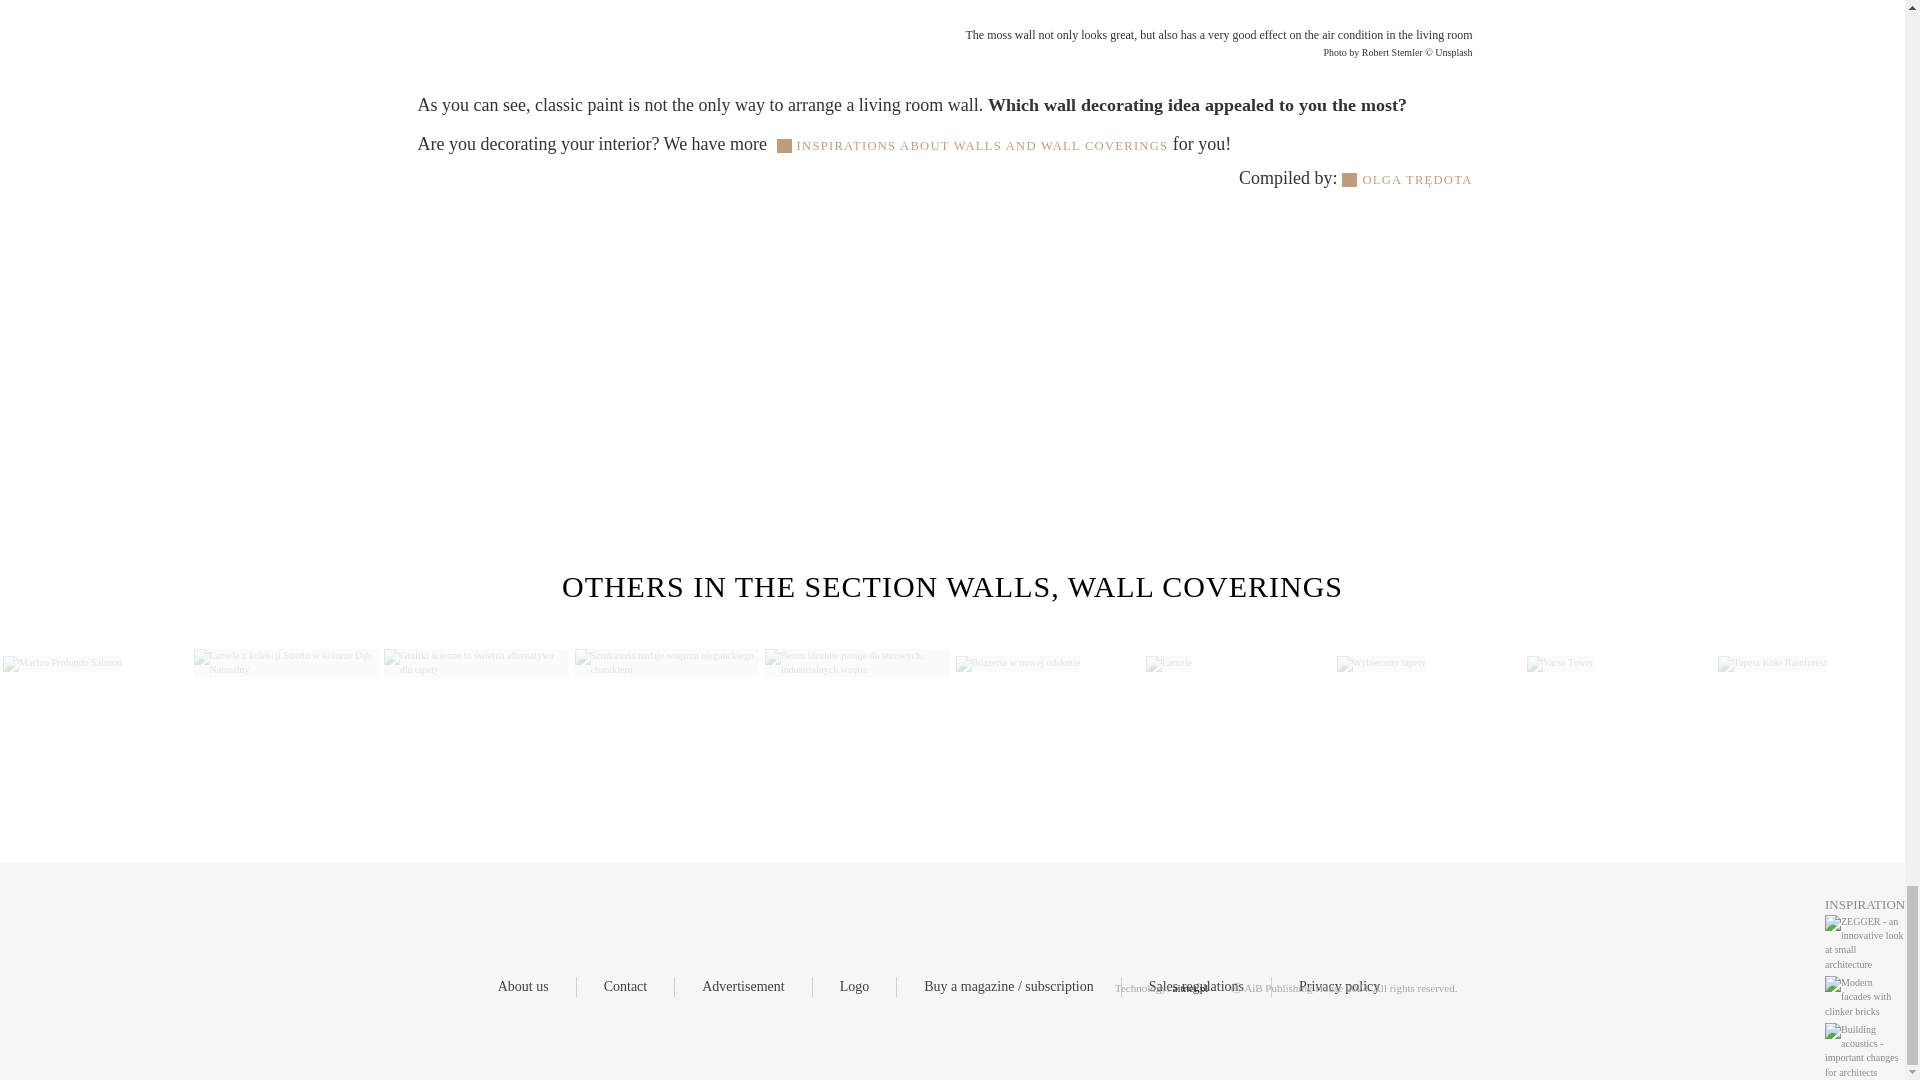 The image size is (1920, 1080). Describe the element at coordinates (1019, 936) in the screenshot. I see `wyszukiwarka` at that location.